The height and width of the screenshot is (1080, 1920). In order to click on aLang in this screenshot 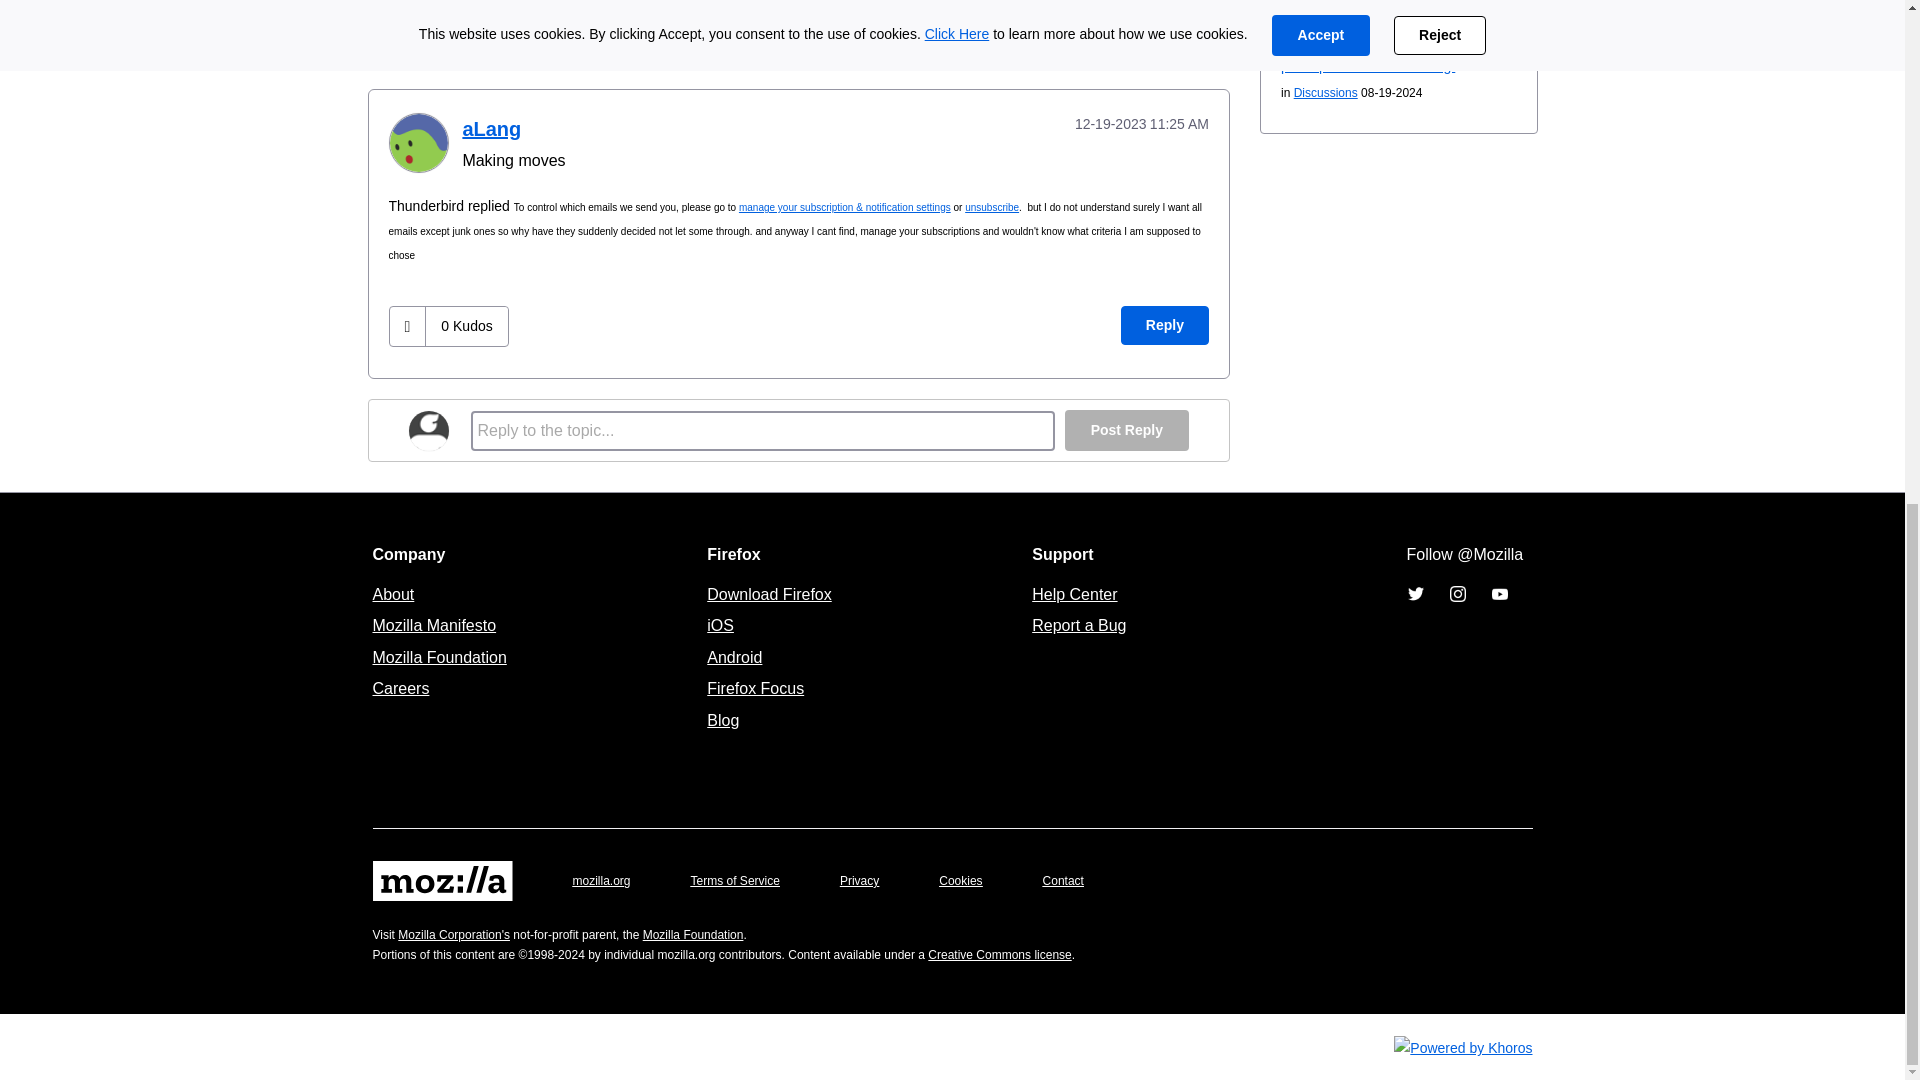, I will do `click(417, 142)`.